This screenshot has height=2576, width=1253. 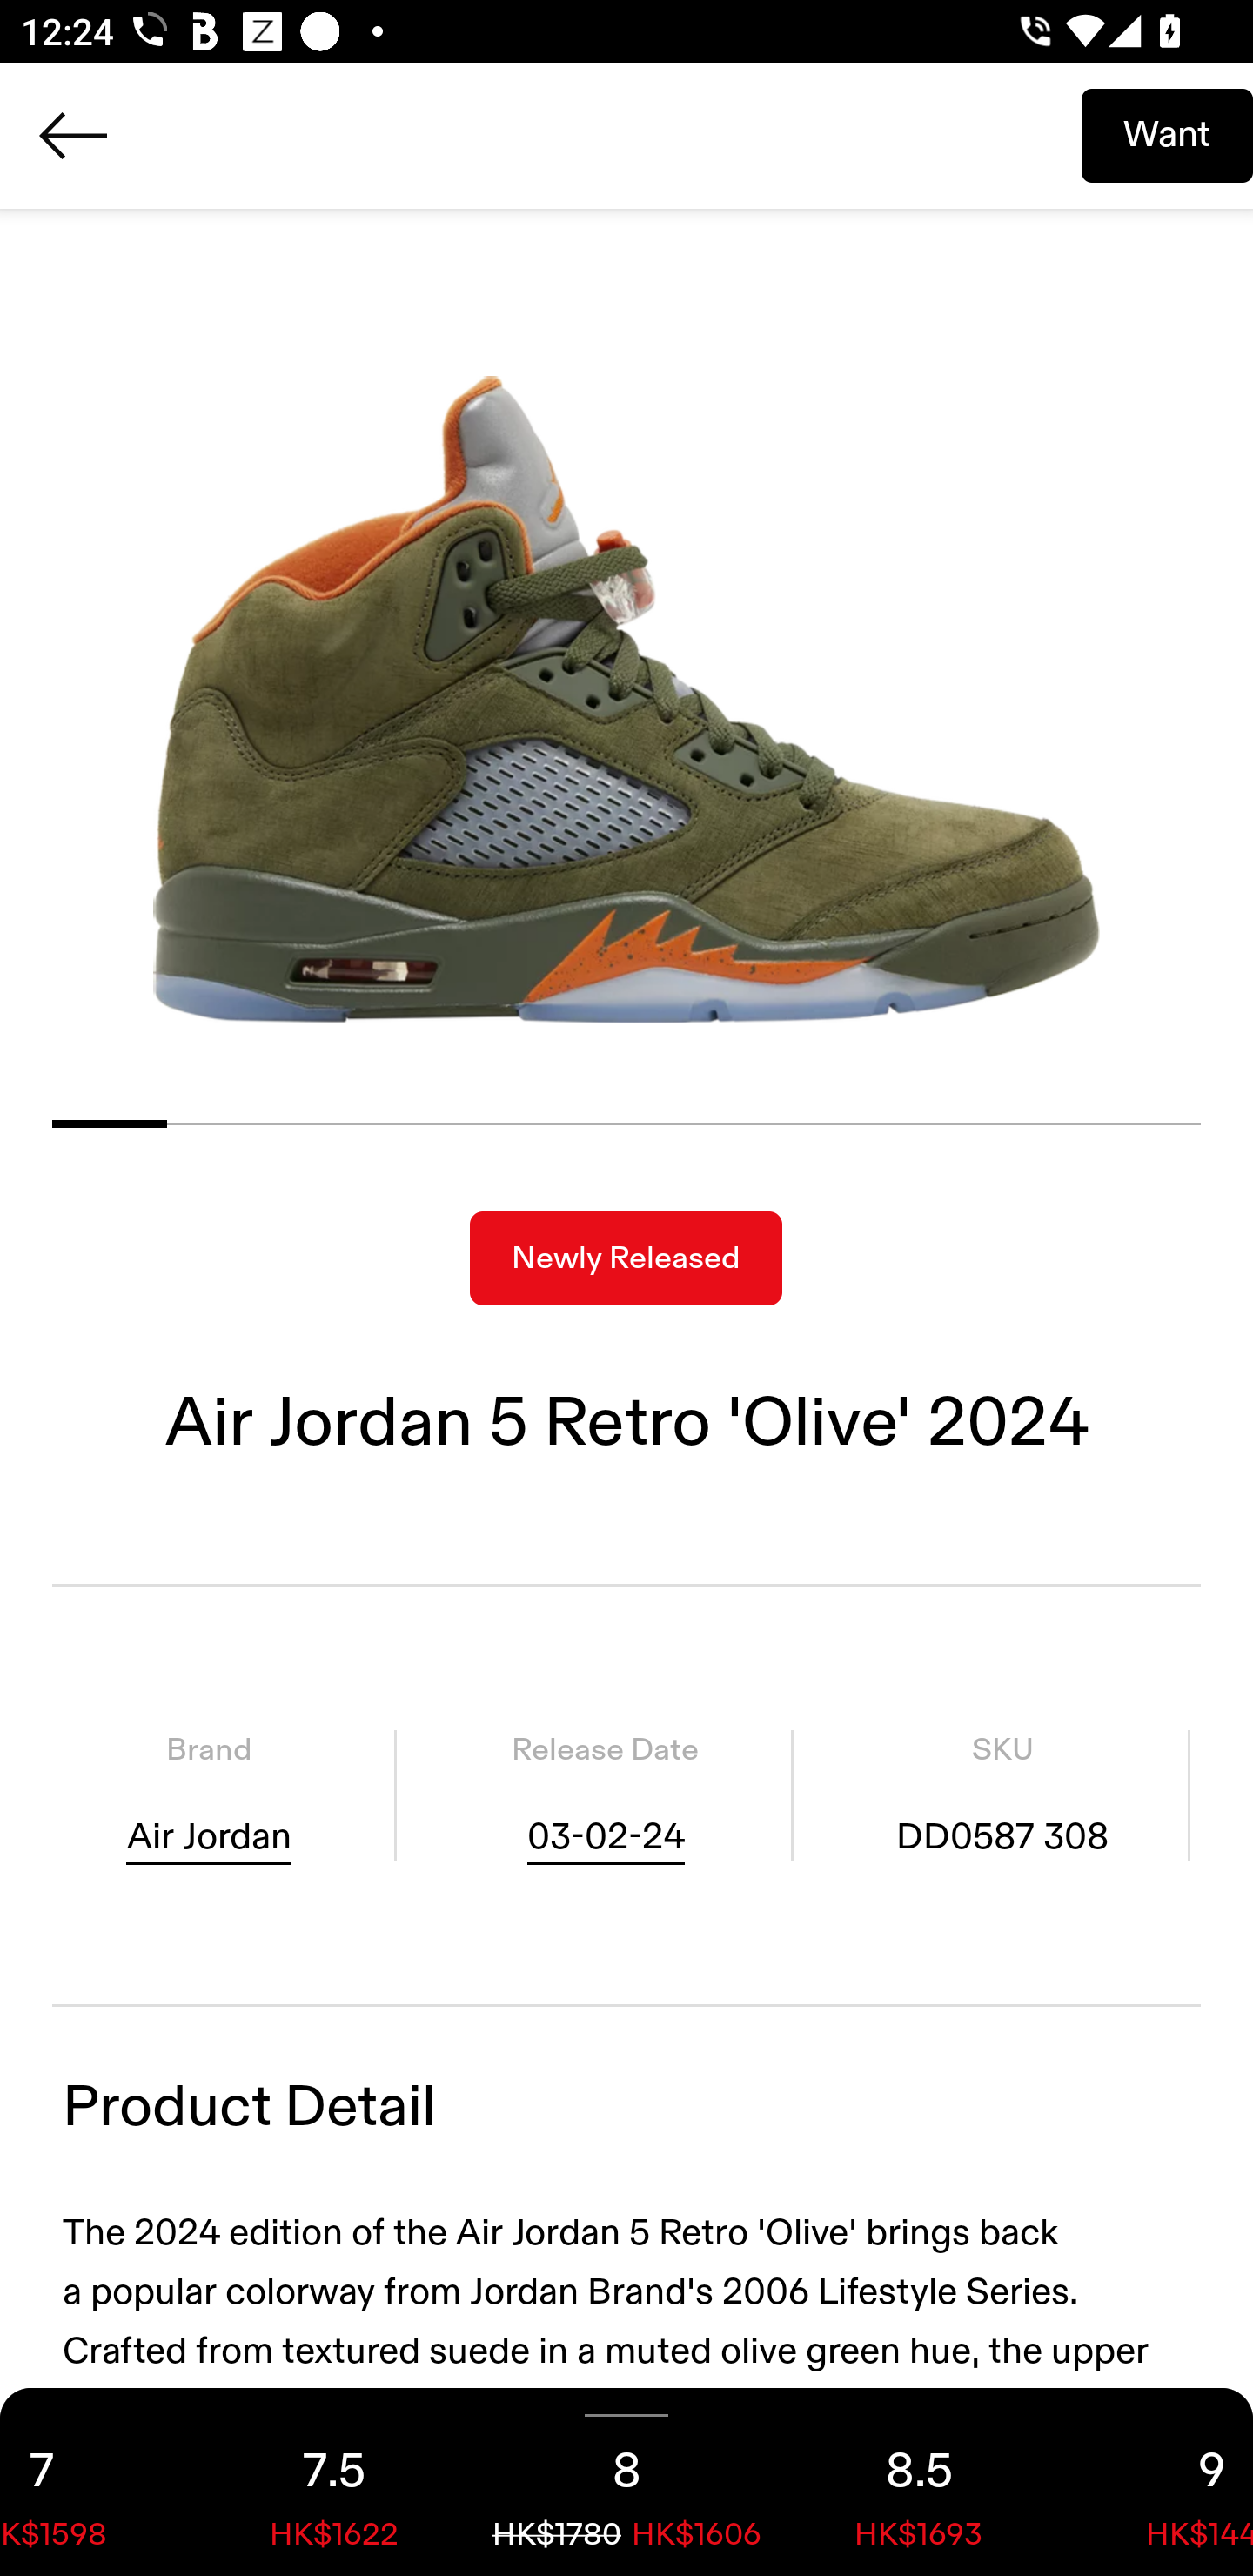 What do you see at coordinates (1167, 135) in the screenshot?
I see `Want` at bounding box center [1167, 135].